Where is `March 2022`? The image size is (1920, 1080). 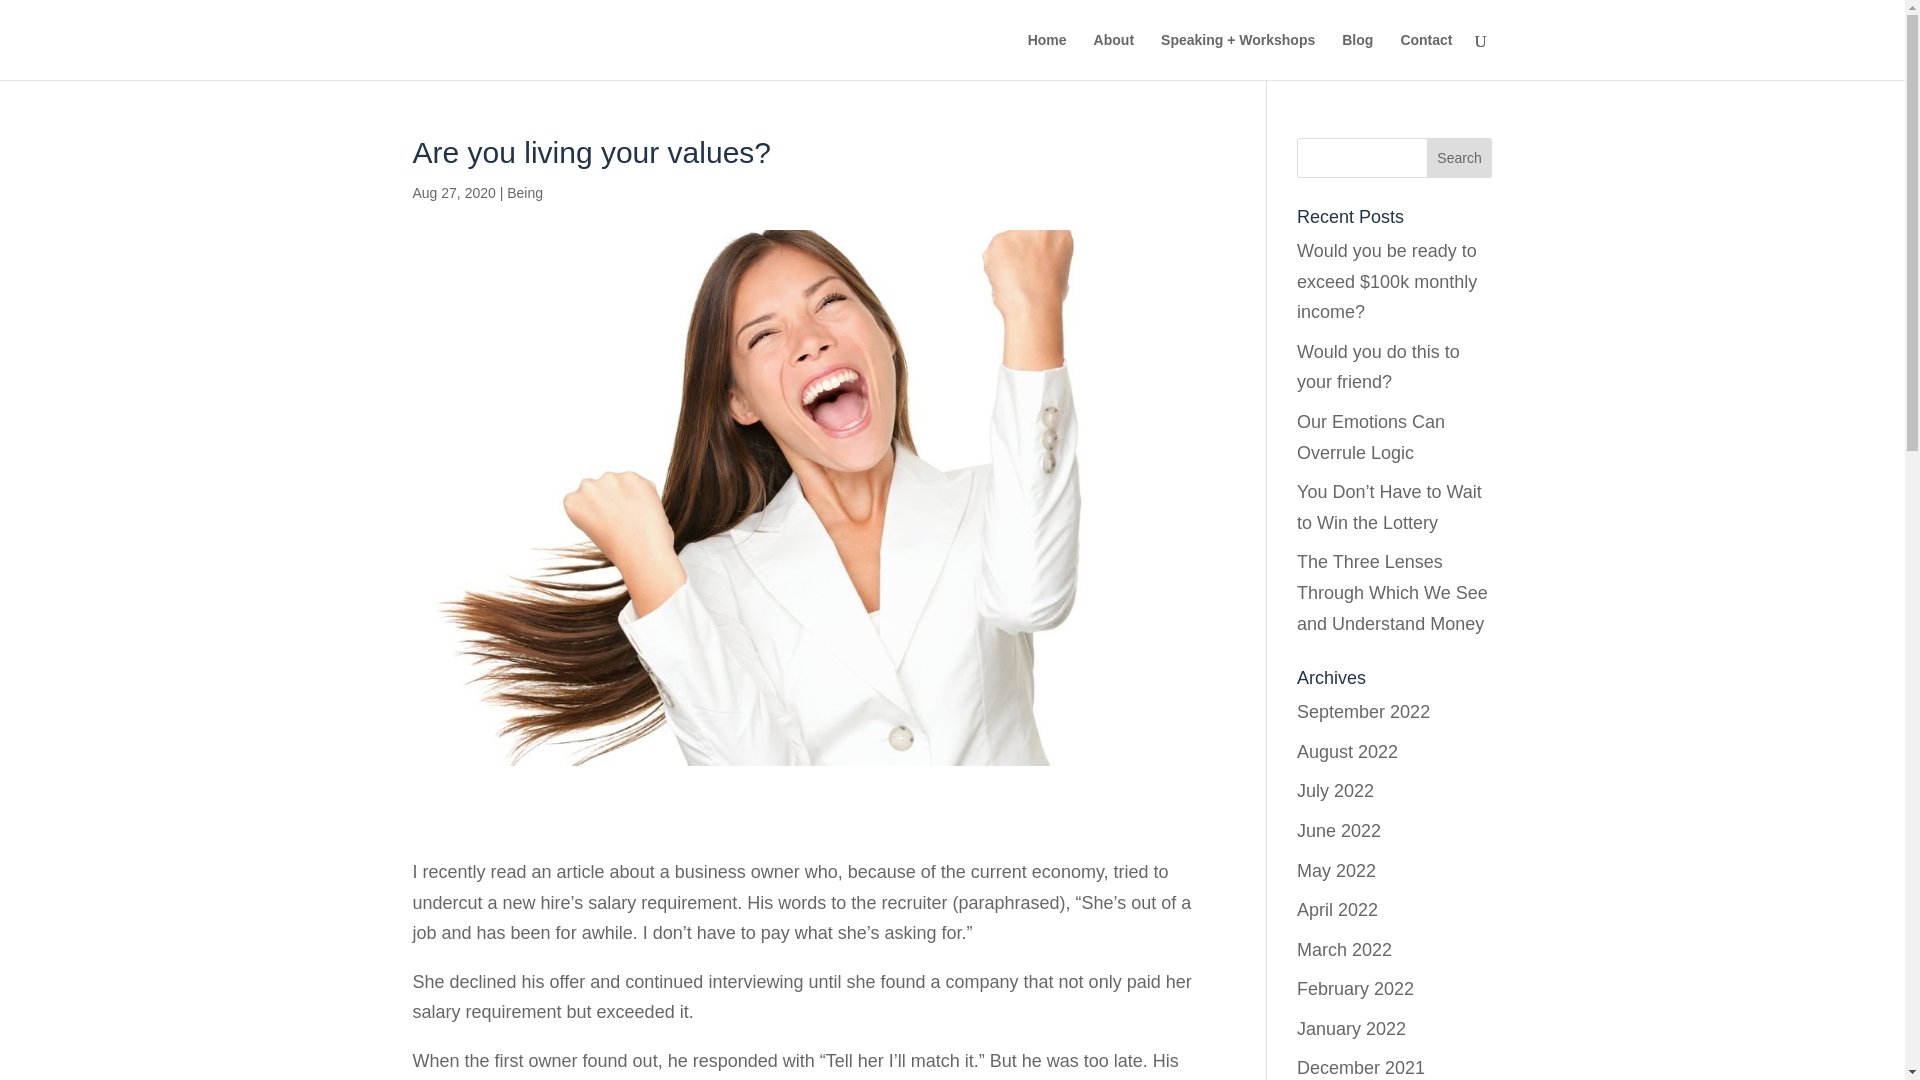
March 2022 is located at coordinates (1344, 950).